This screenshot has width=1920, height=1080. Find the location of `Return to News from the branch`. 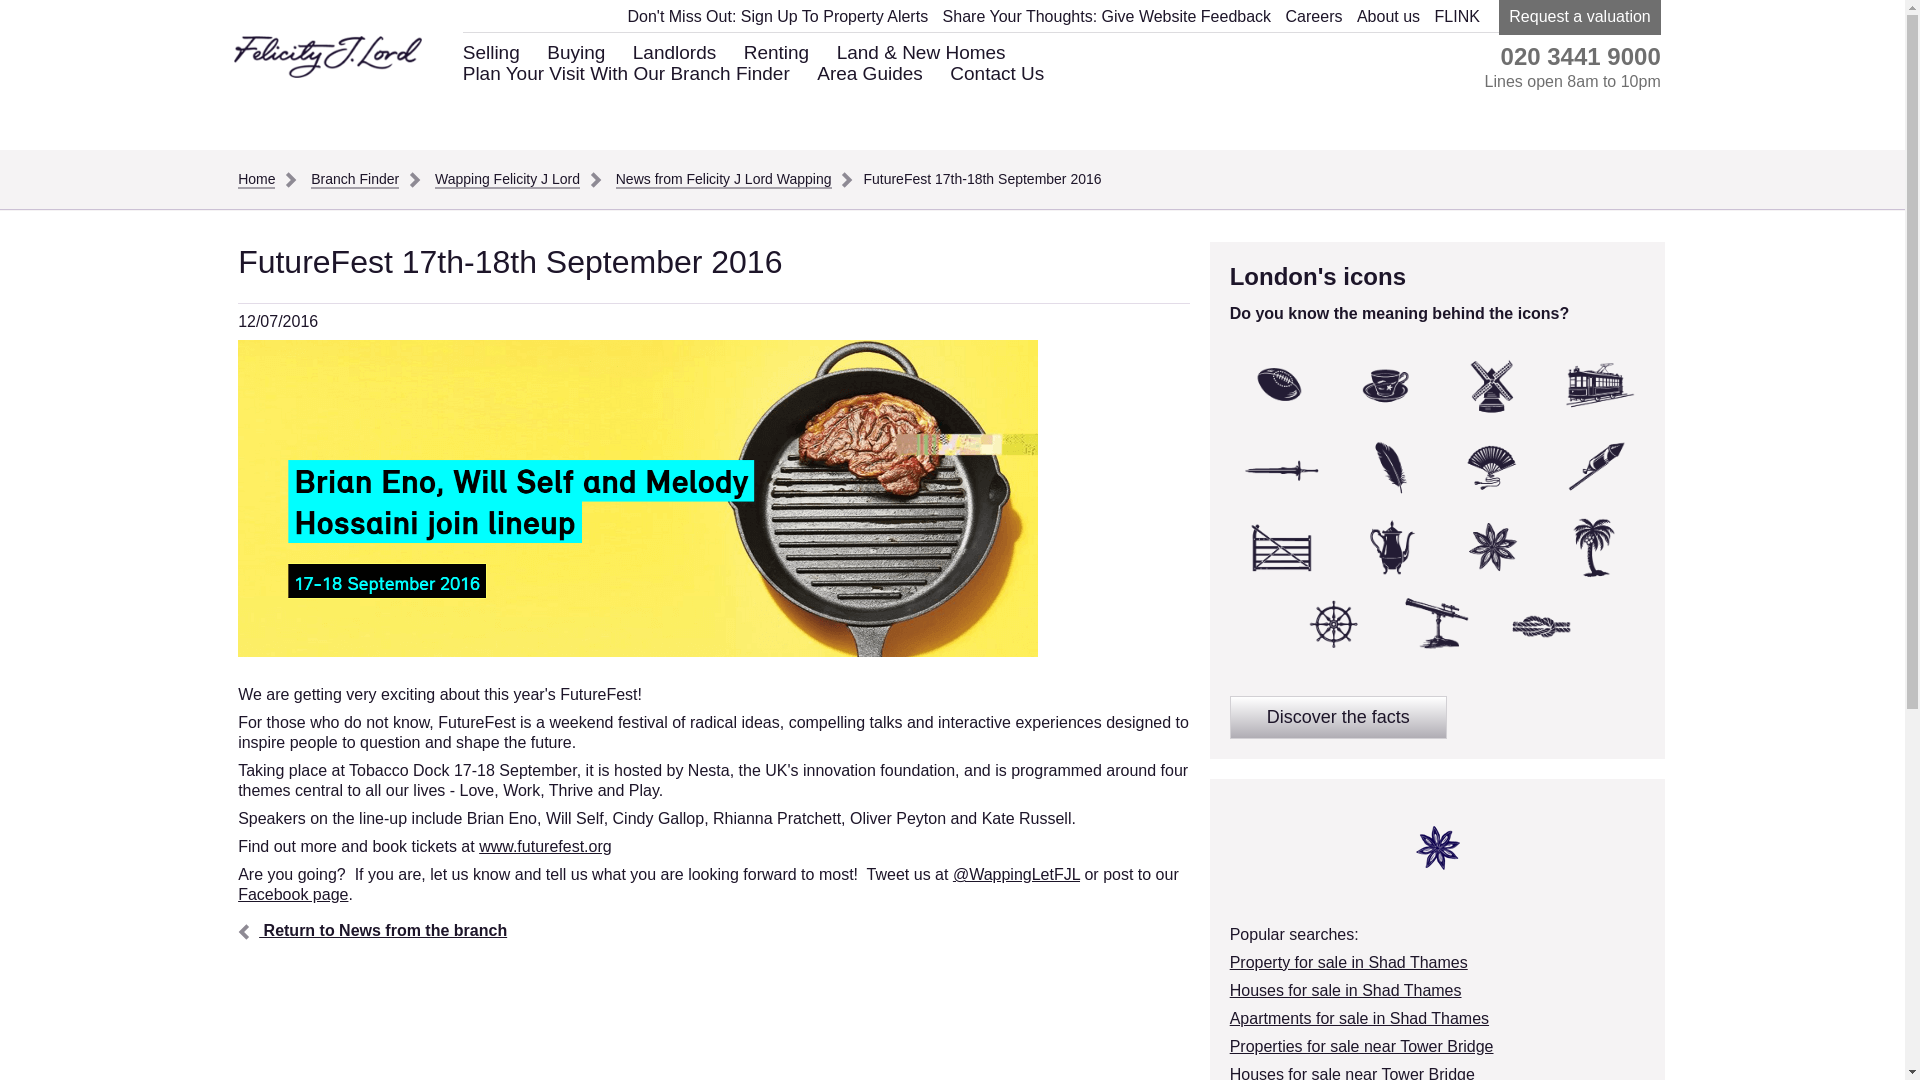

Return to News from the branch is located at coordinates (372, 930).